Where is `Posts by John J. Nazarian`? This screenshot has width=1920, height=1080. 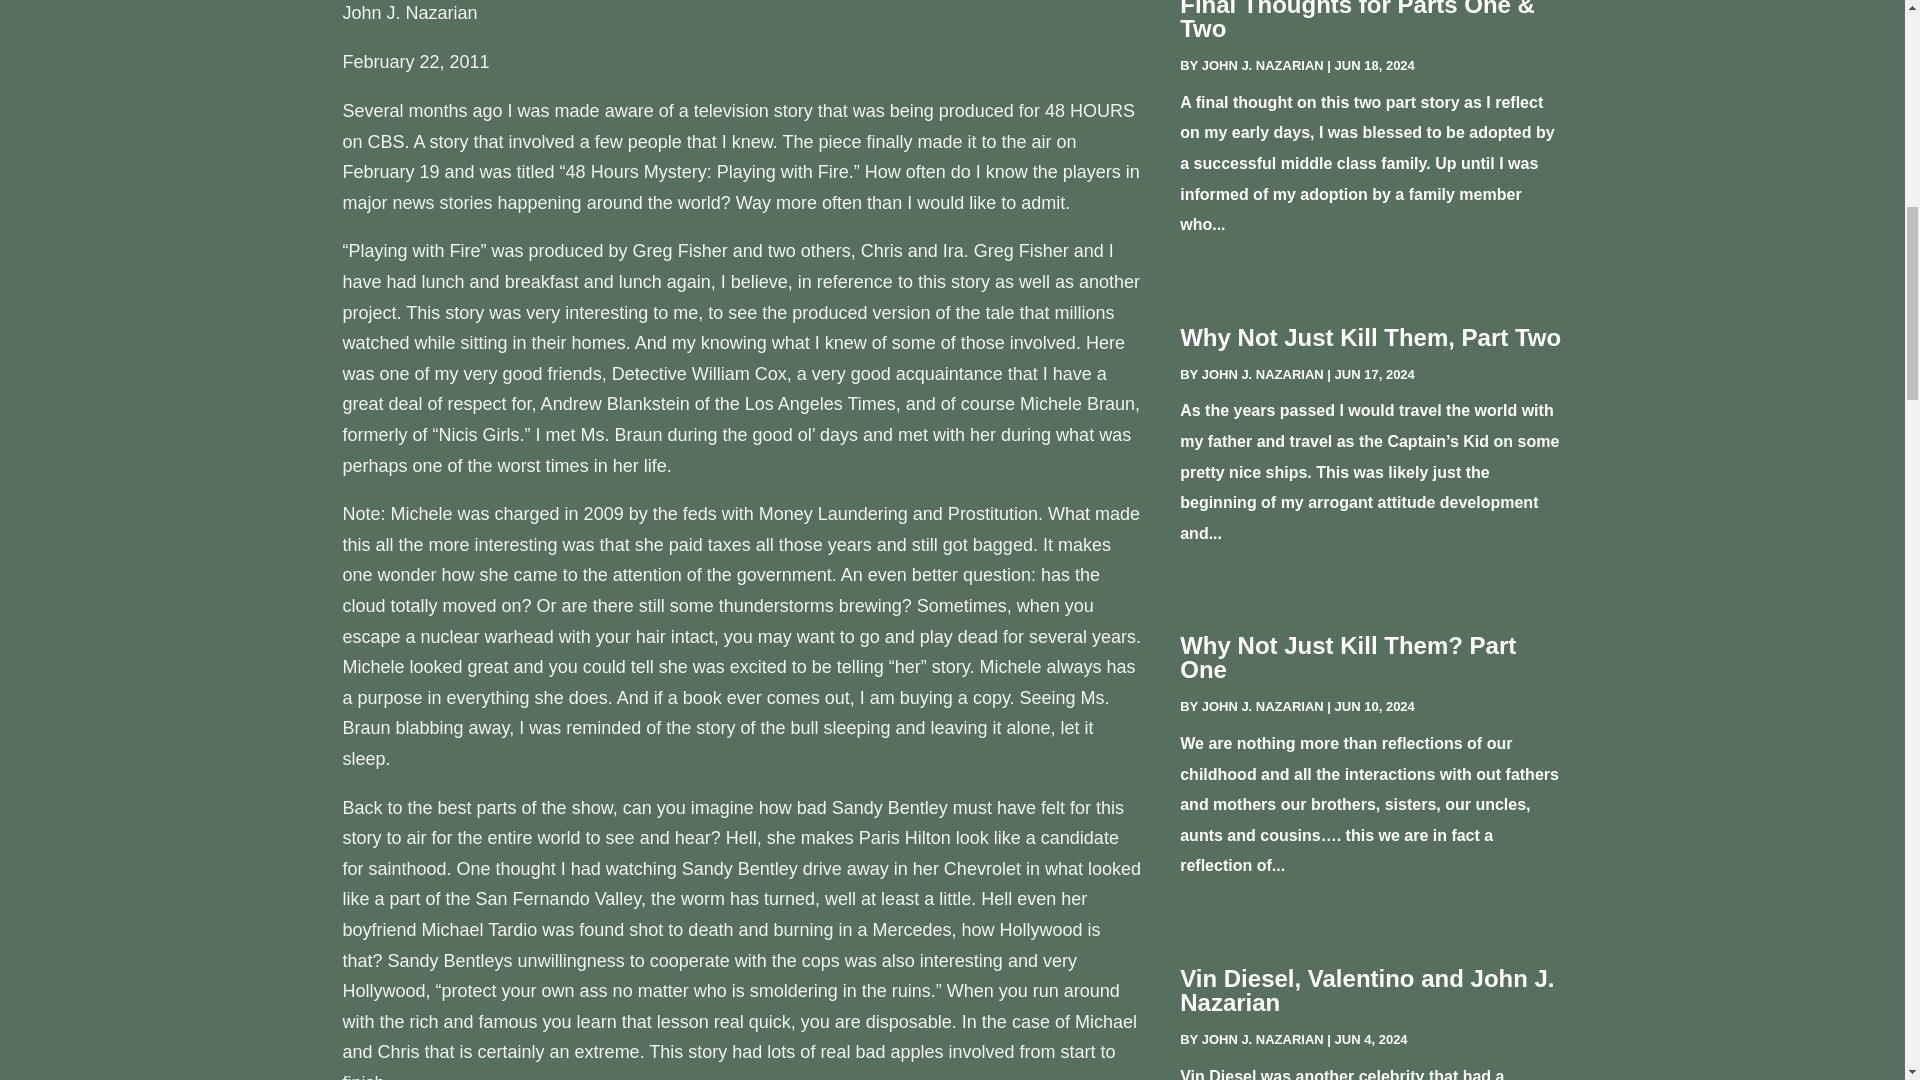 Posts by John J. Nazarian is located at coordinates (1262, 66).